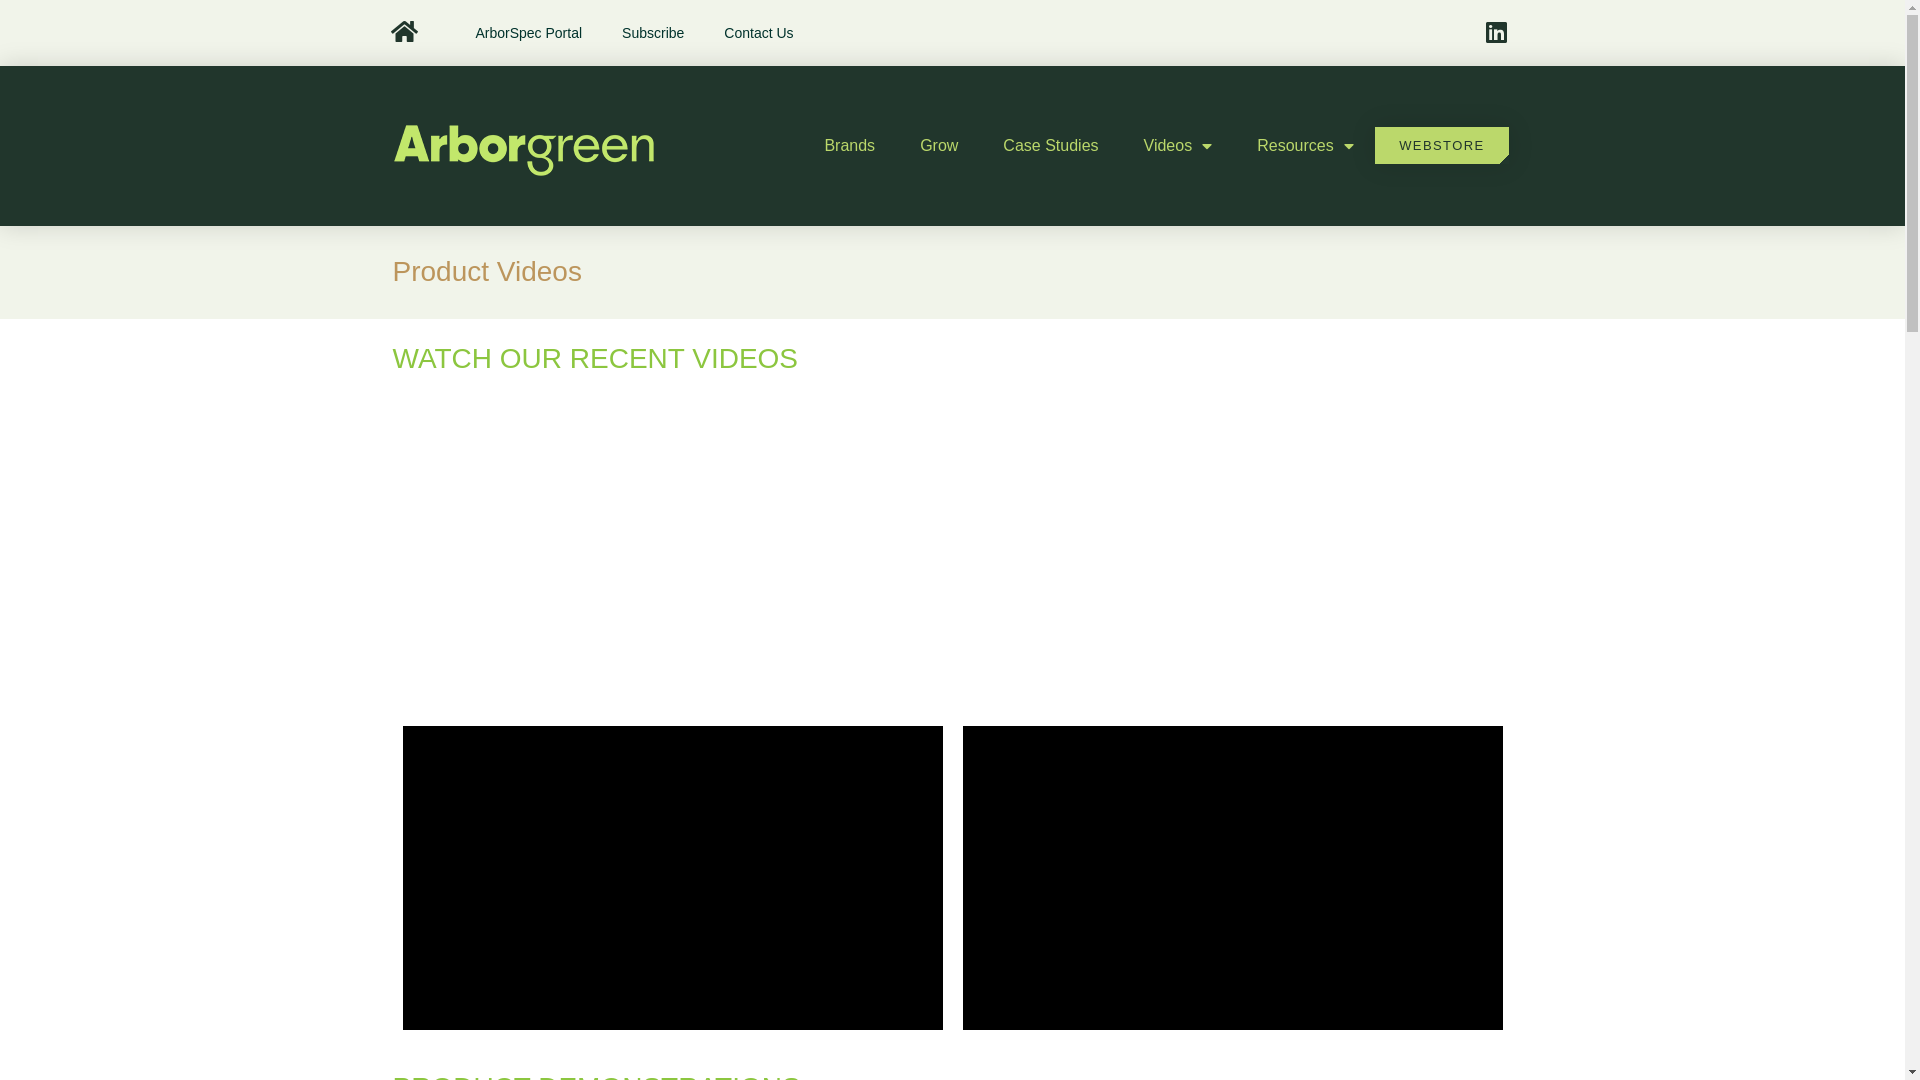  I want to click on Grow, so click(939, 146).